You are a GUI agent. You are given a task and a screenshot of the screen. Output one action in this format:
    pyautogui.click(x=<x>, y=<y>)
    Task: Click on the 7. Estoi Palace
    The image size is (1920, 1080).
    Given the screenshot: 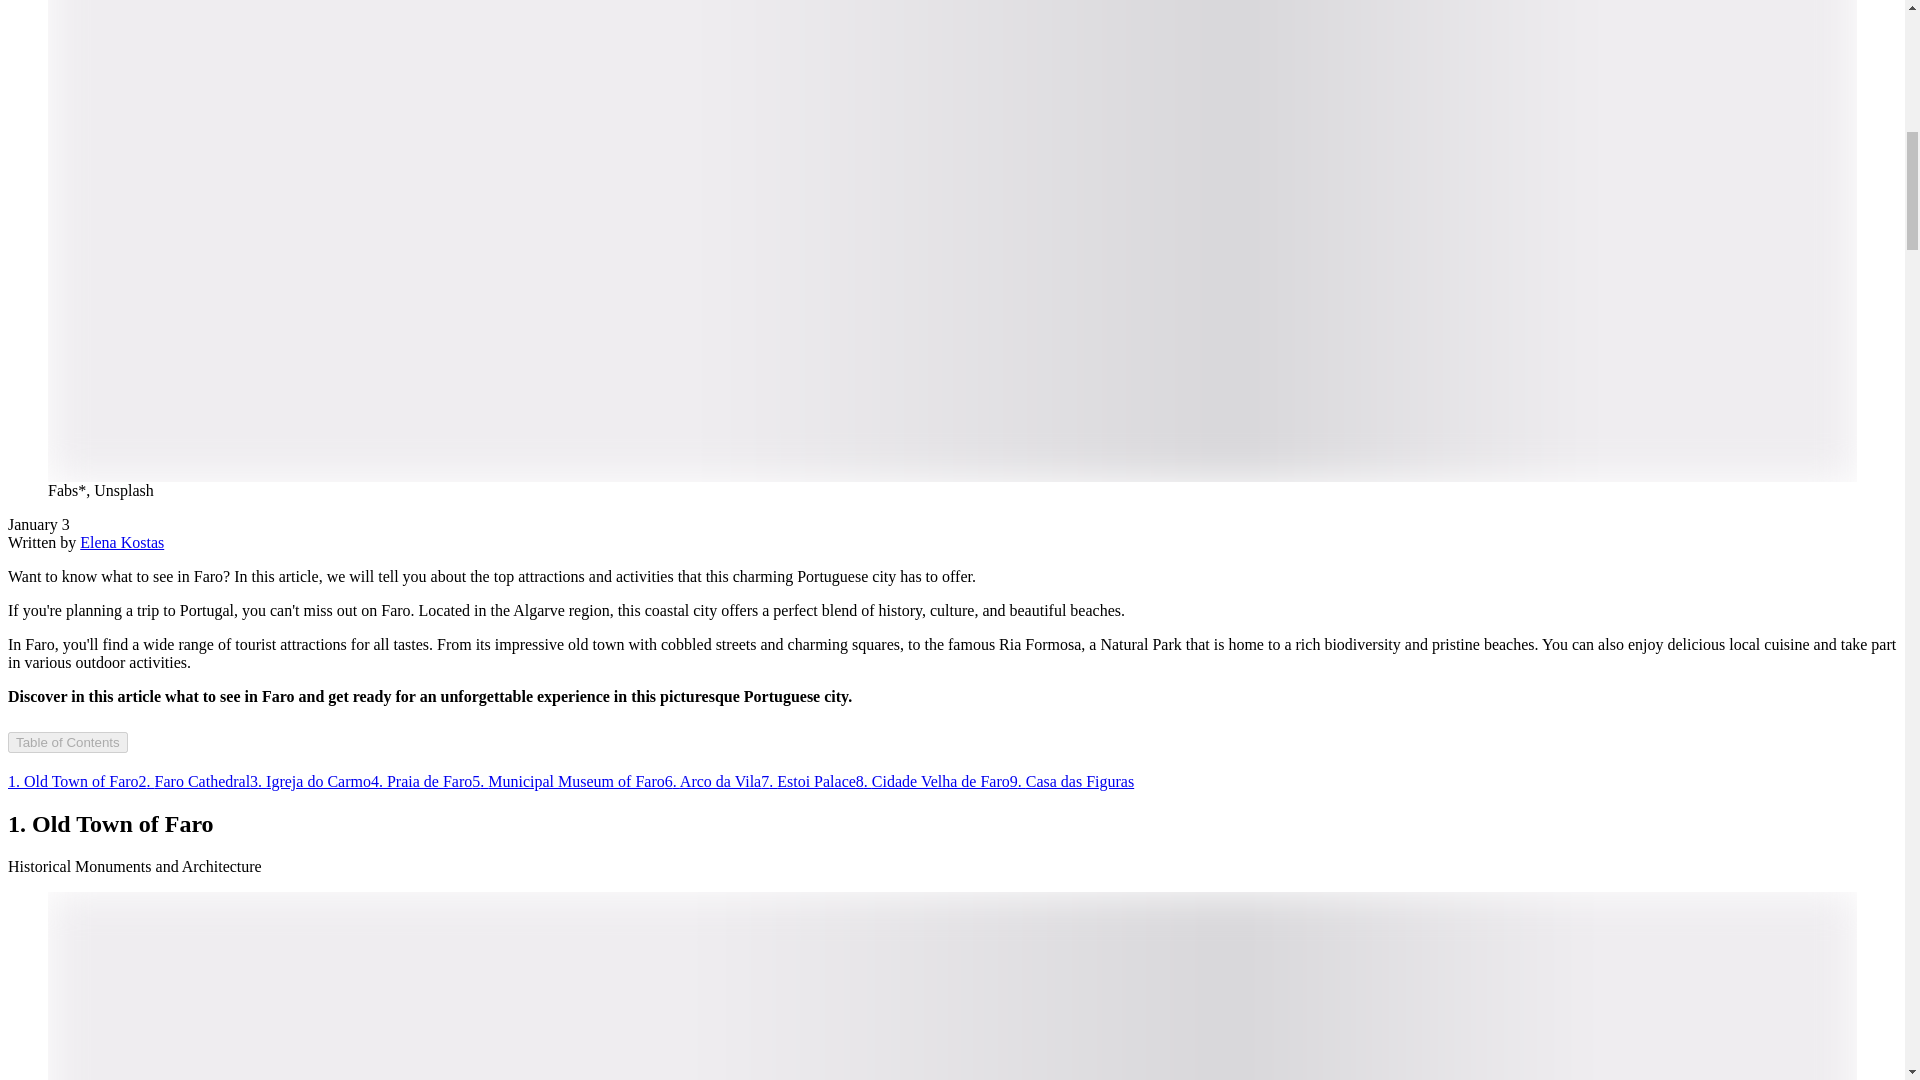 What is the action you would take?
    pyautogui.click(x=808, y=781)
    